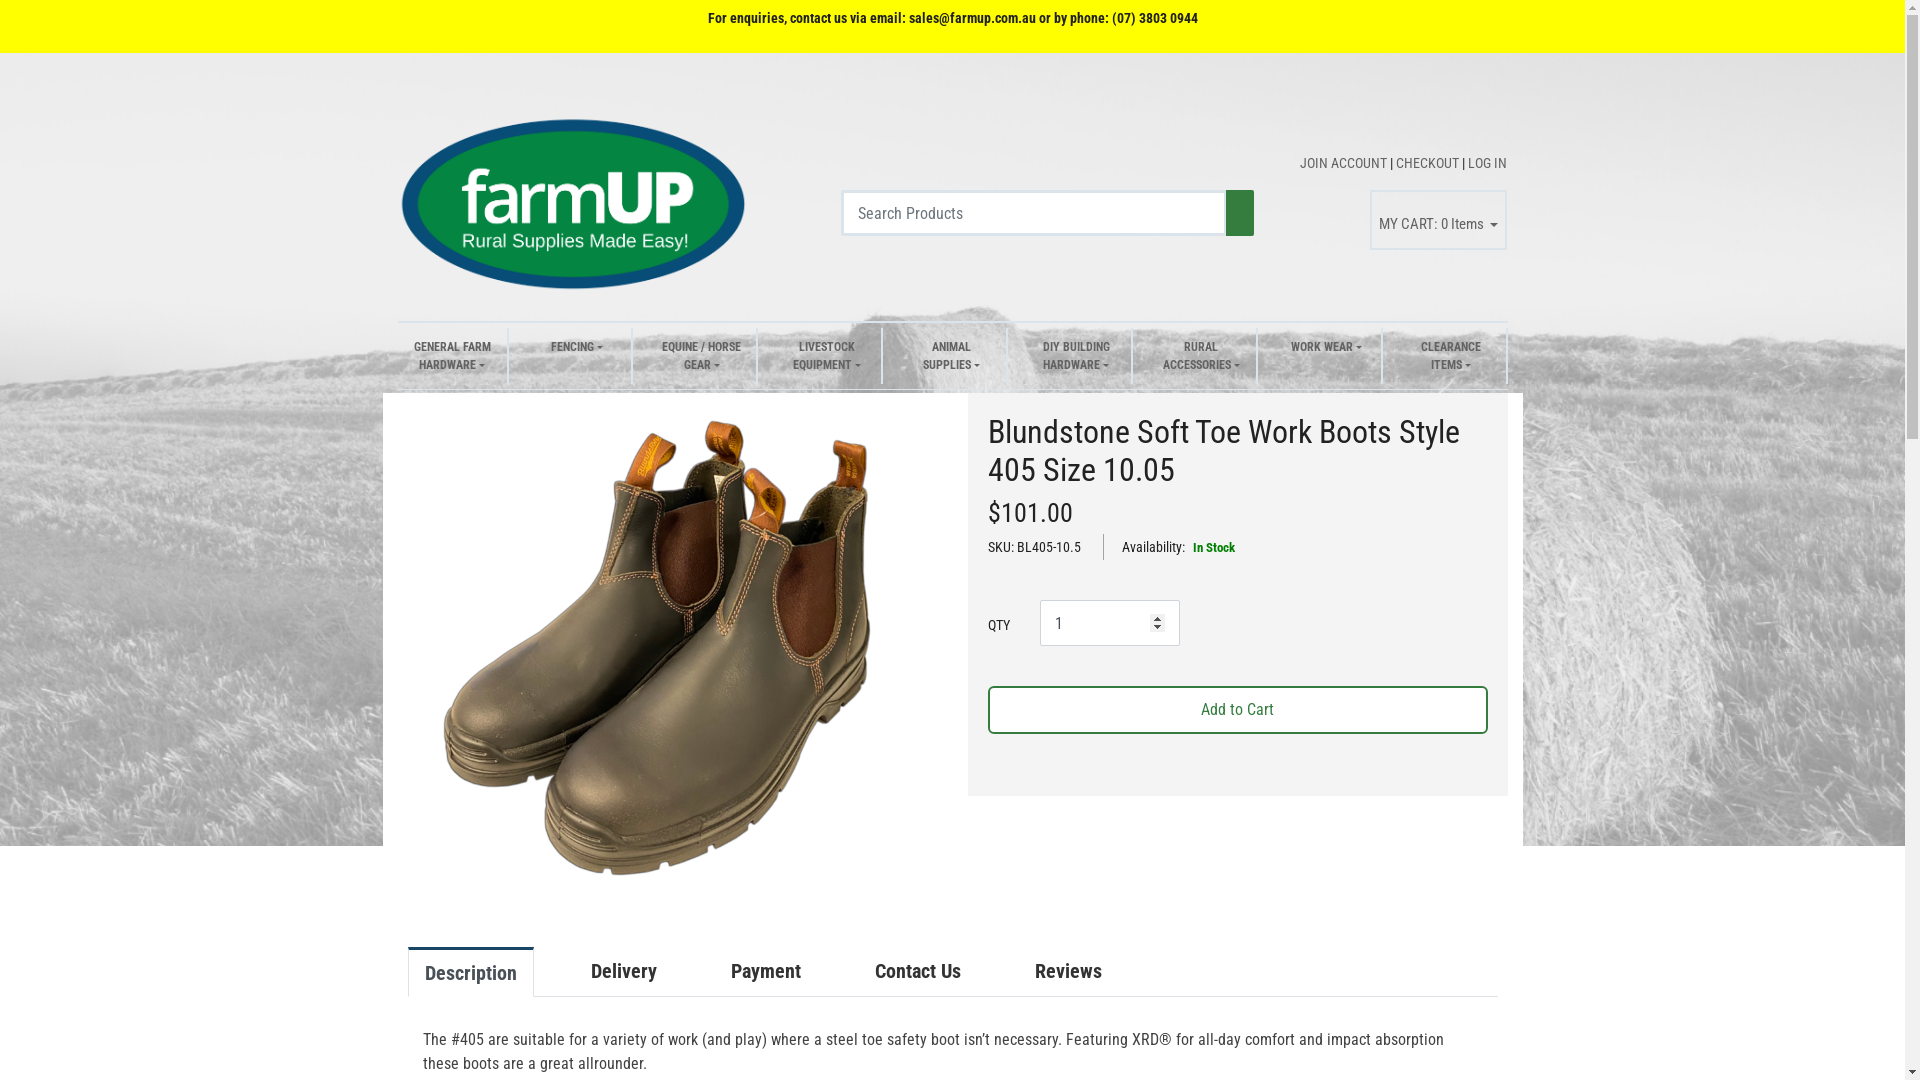  Describe the element at coordinates (1429, 163) in the screenshot. I see `CHECKOUT` at that location.